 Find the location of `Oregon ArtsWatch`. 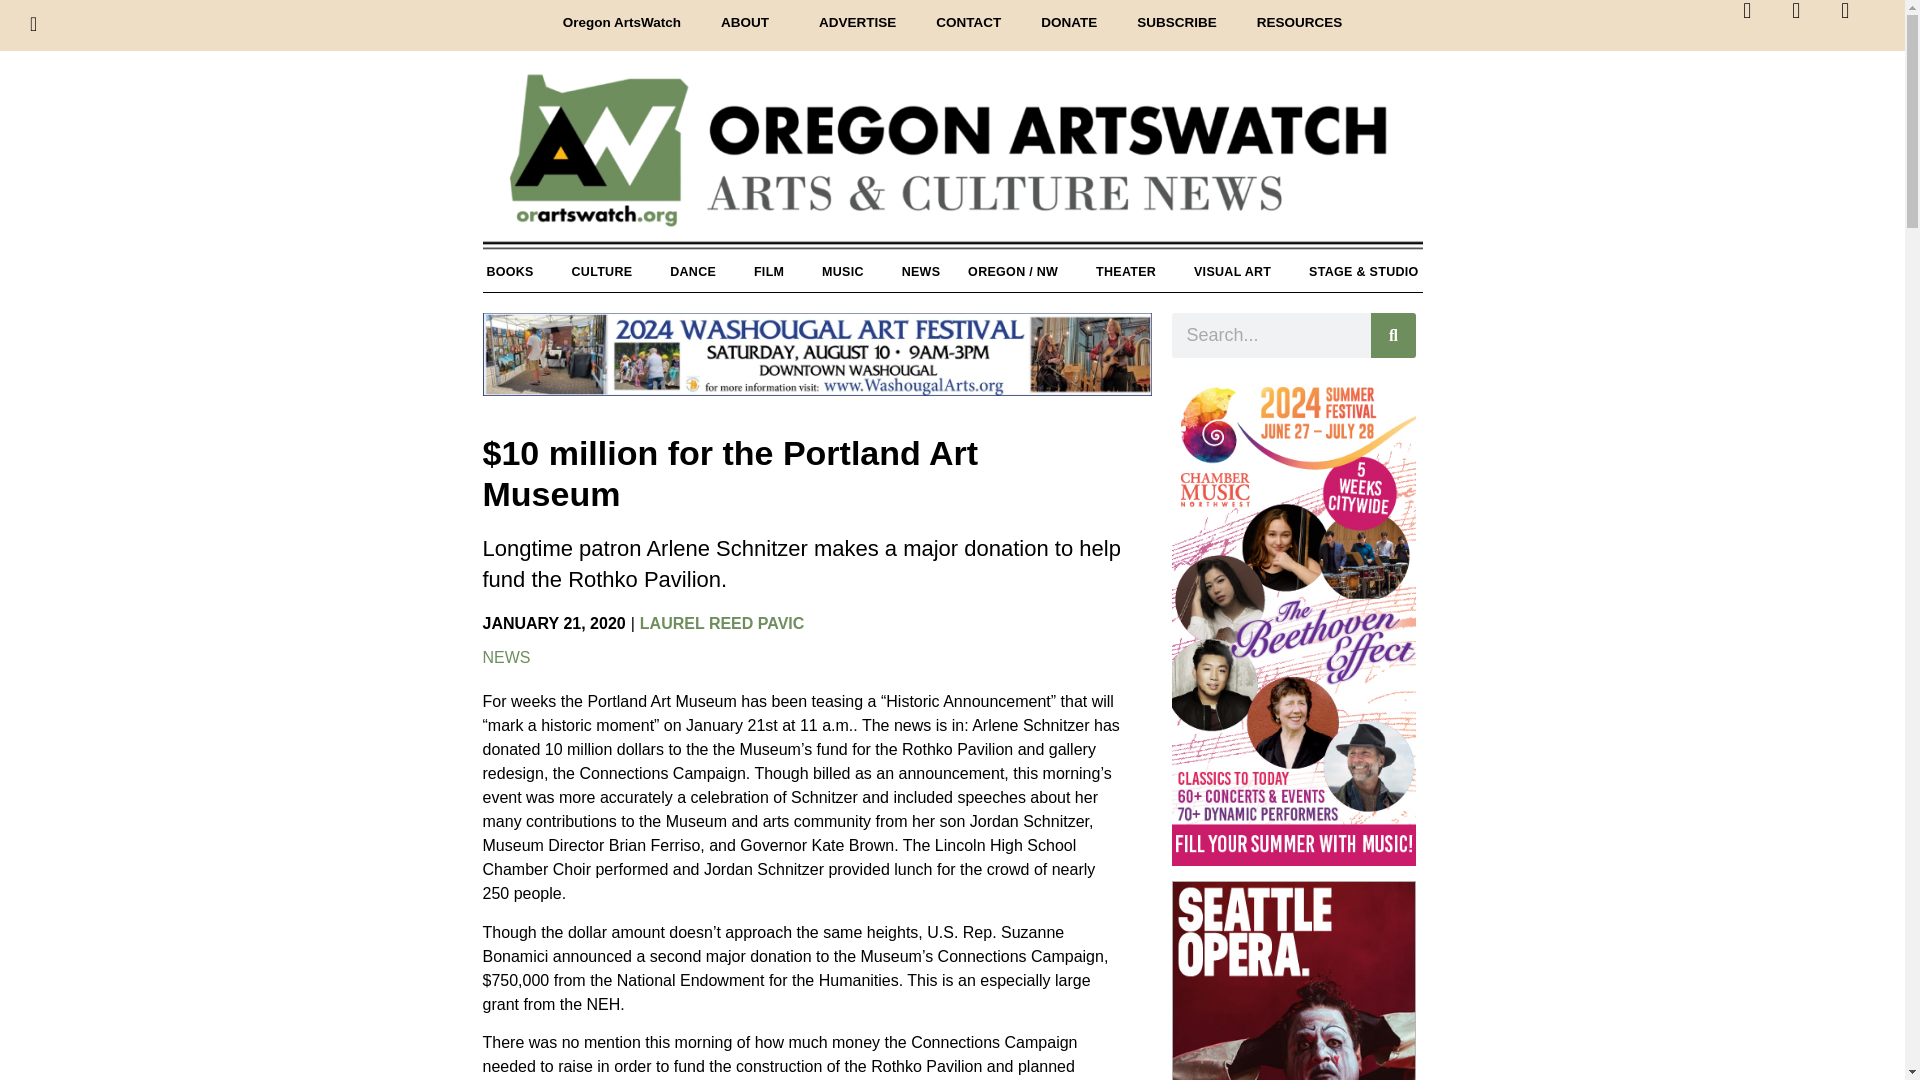

Oregon ArtsWatch is located at coordinates (622, 23).